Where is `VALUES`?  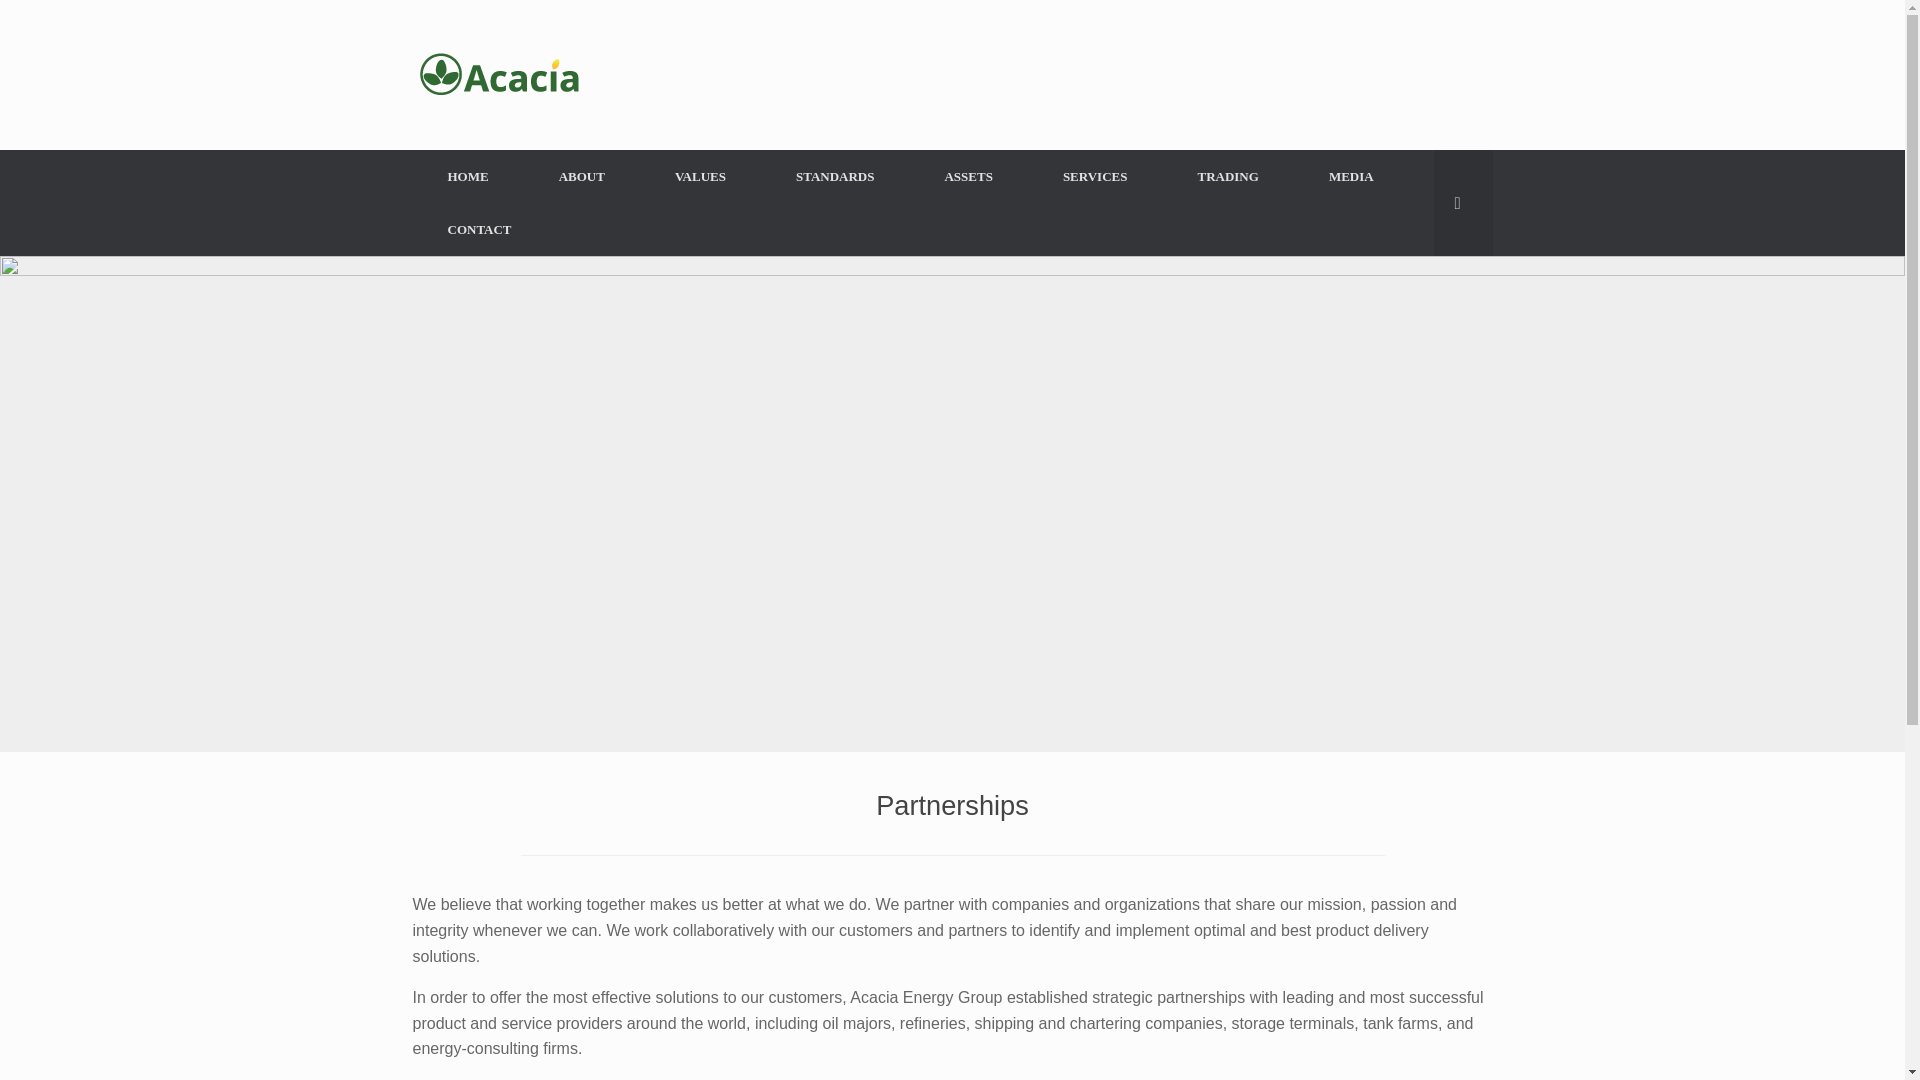
VALUES is located at coordinates (700, 176).